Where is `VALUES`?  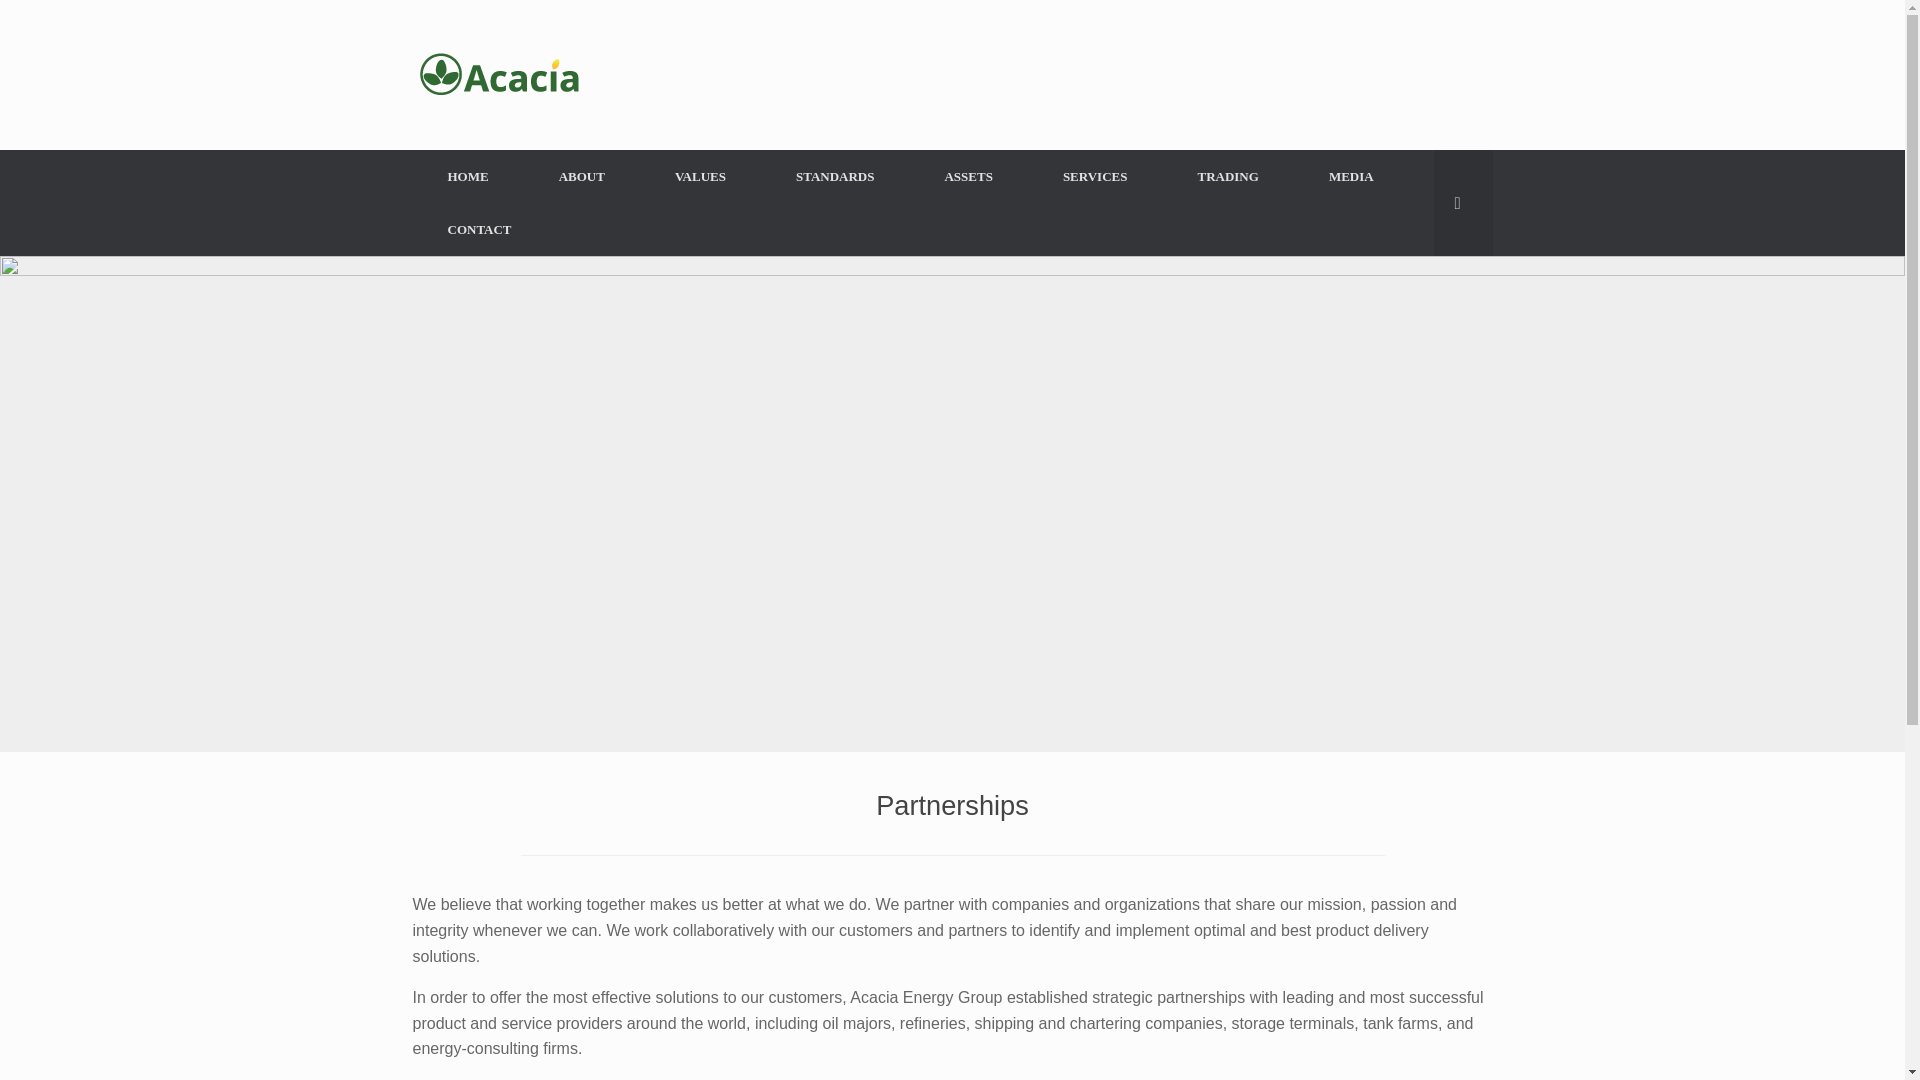
VALUES is located at coordinates (700, 176).